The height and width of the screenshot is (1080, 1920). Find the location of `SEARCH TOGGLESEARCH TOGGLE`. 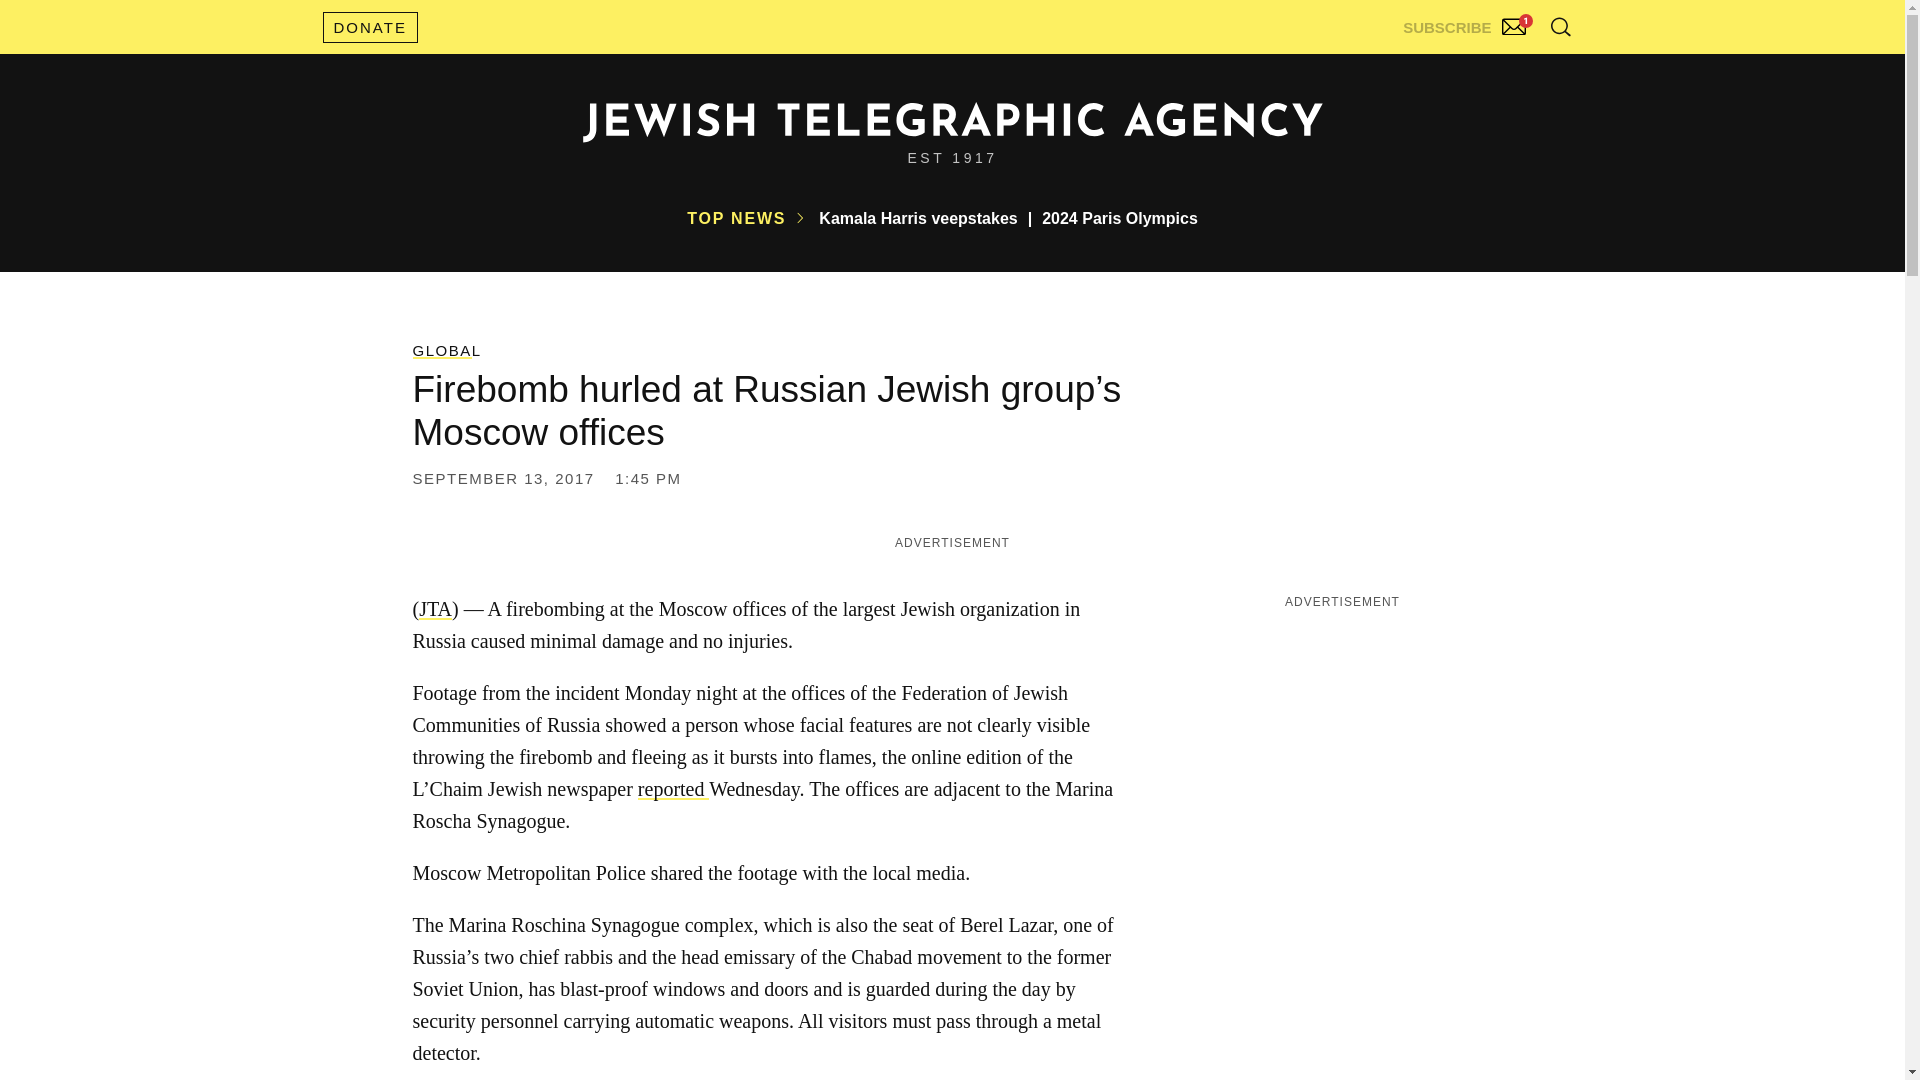

SEARCH TOGGLESEARCH TOGGLE is located at coordinates (1560, 26).